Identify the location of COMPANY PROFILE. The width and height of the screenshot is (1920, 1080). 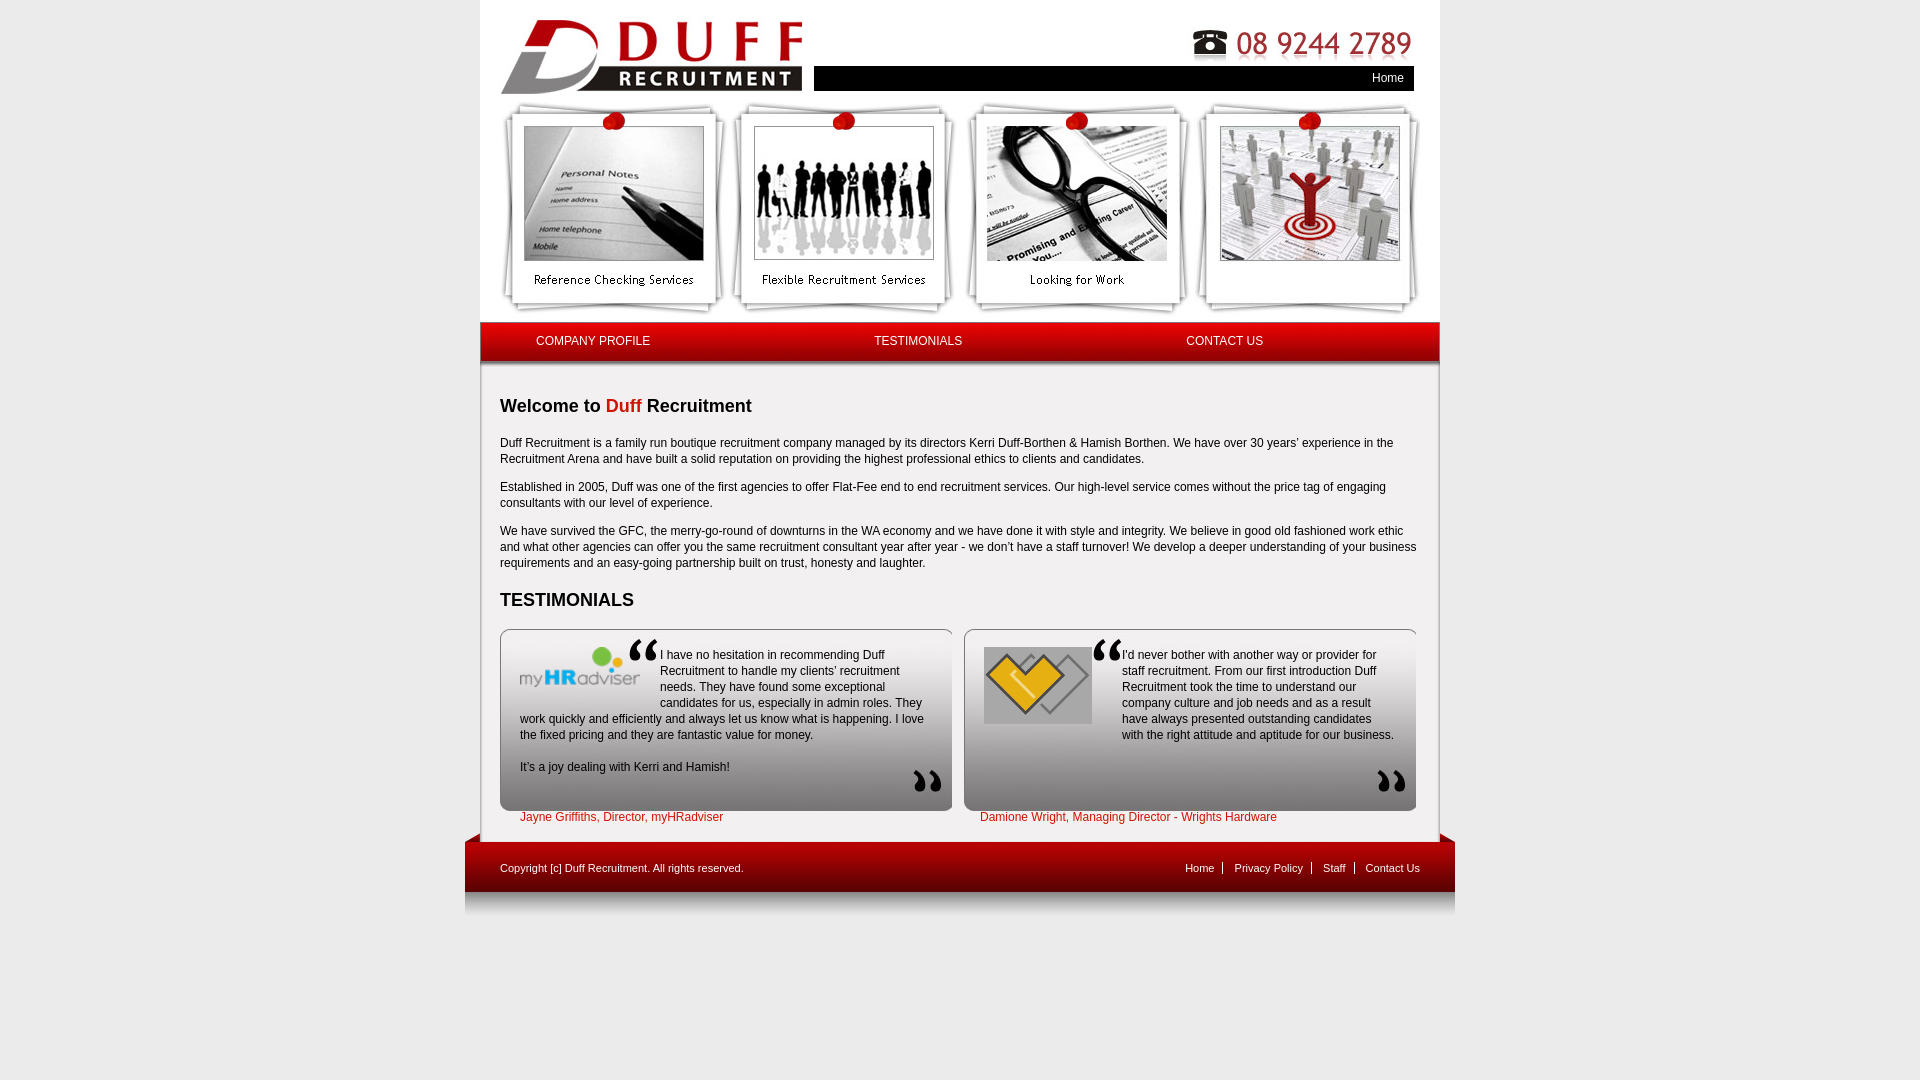
(593, 341).